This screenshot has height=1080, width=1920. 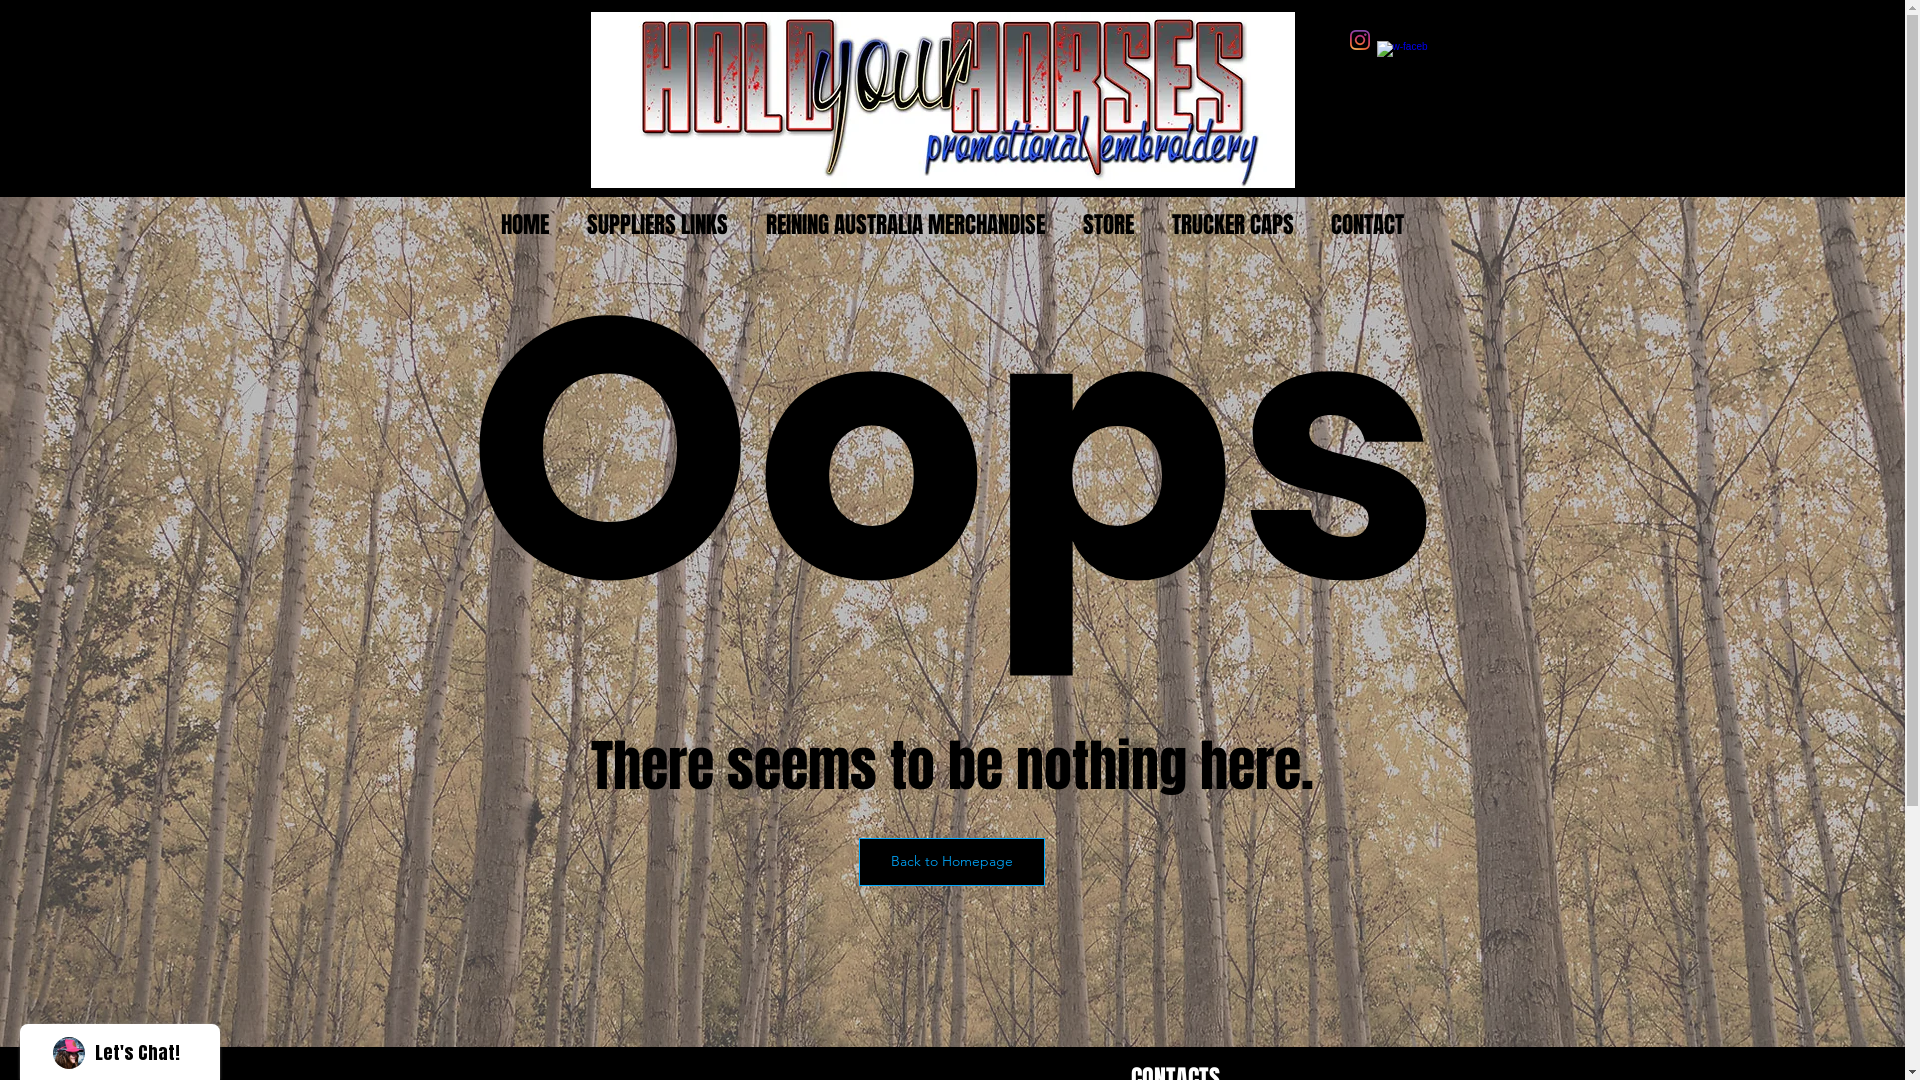 What do you see at coordinates (525, 226) in the screenshot?
I see `HOME` at bounding box center [525, 226].